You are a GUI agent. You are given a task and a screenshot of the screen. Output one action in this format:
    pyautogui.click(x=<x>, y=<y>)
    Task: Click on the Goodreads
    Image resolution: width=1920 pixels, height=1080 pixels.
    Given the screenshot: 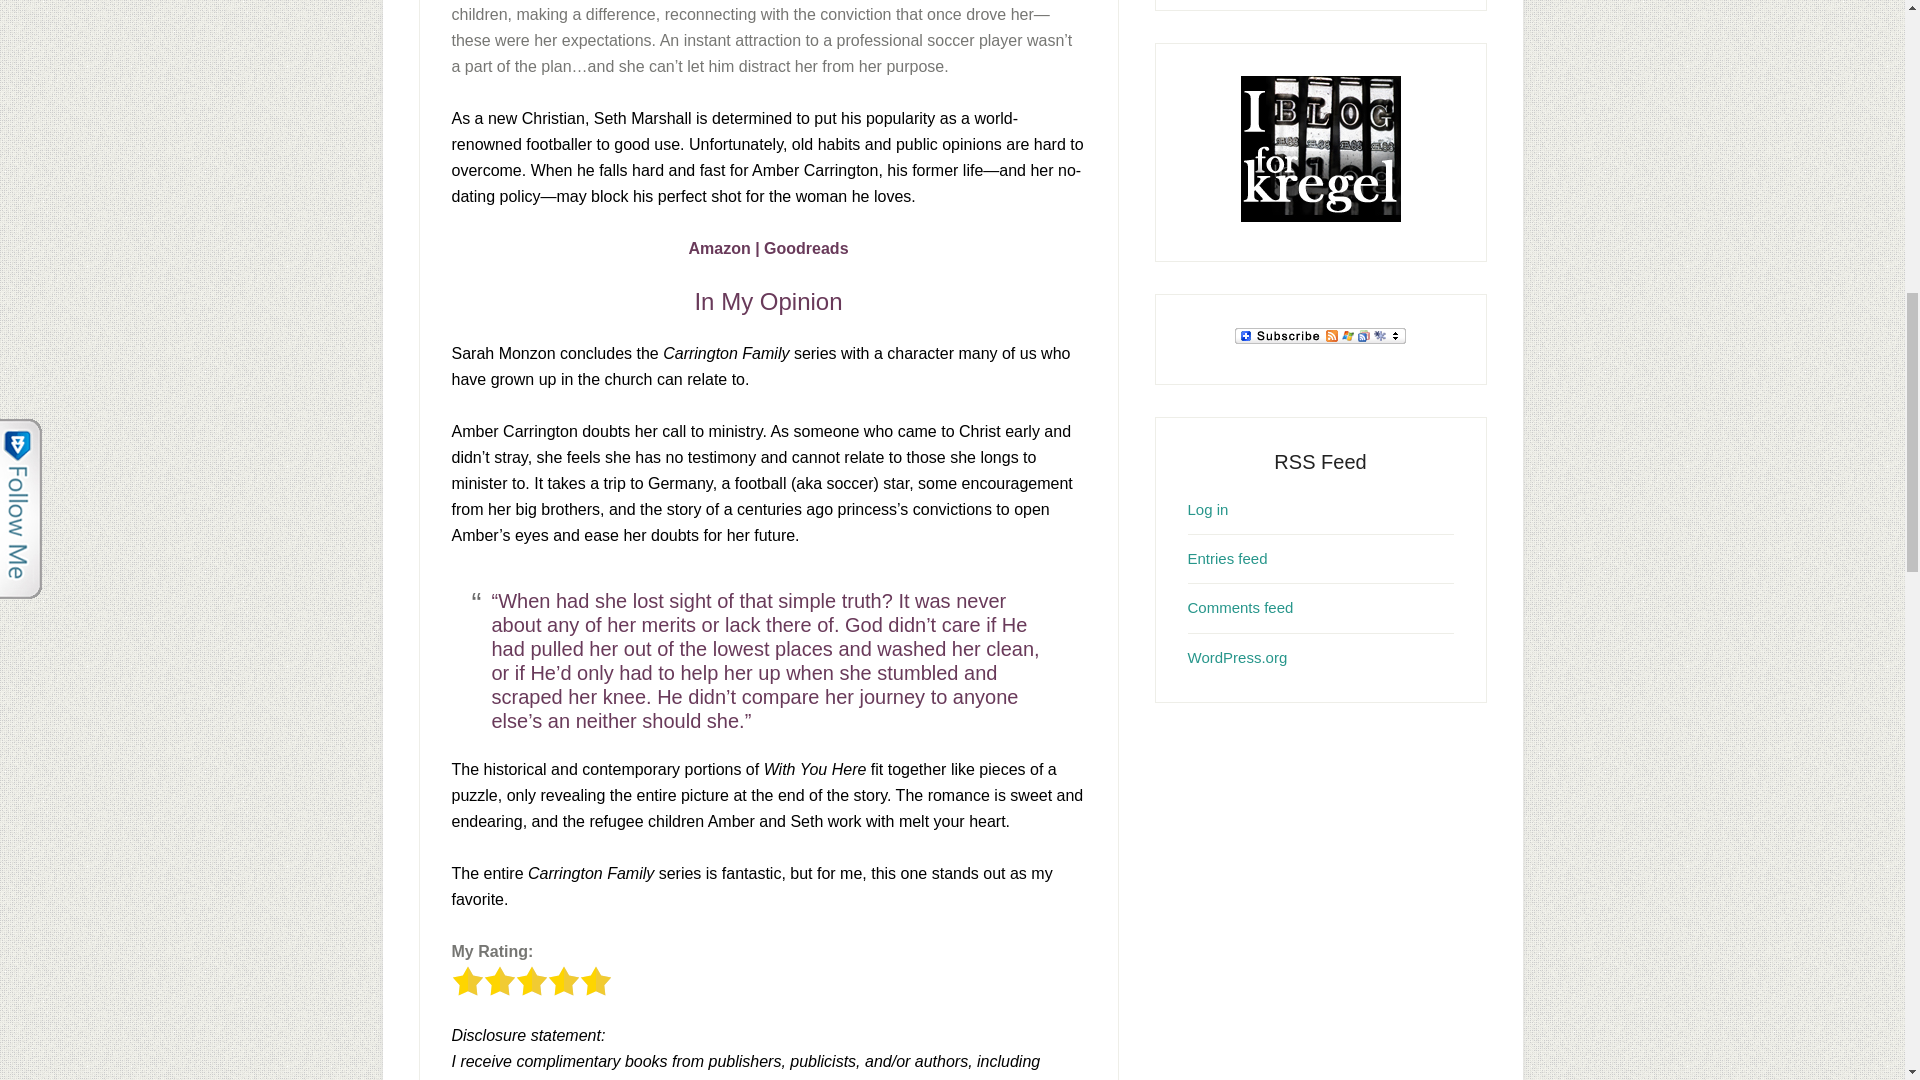 What is the action you would take?
    pyautogui.click(x=806, y=248)
    